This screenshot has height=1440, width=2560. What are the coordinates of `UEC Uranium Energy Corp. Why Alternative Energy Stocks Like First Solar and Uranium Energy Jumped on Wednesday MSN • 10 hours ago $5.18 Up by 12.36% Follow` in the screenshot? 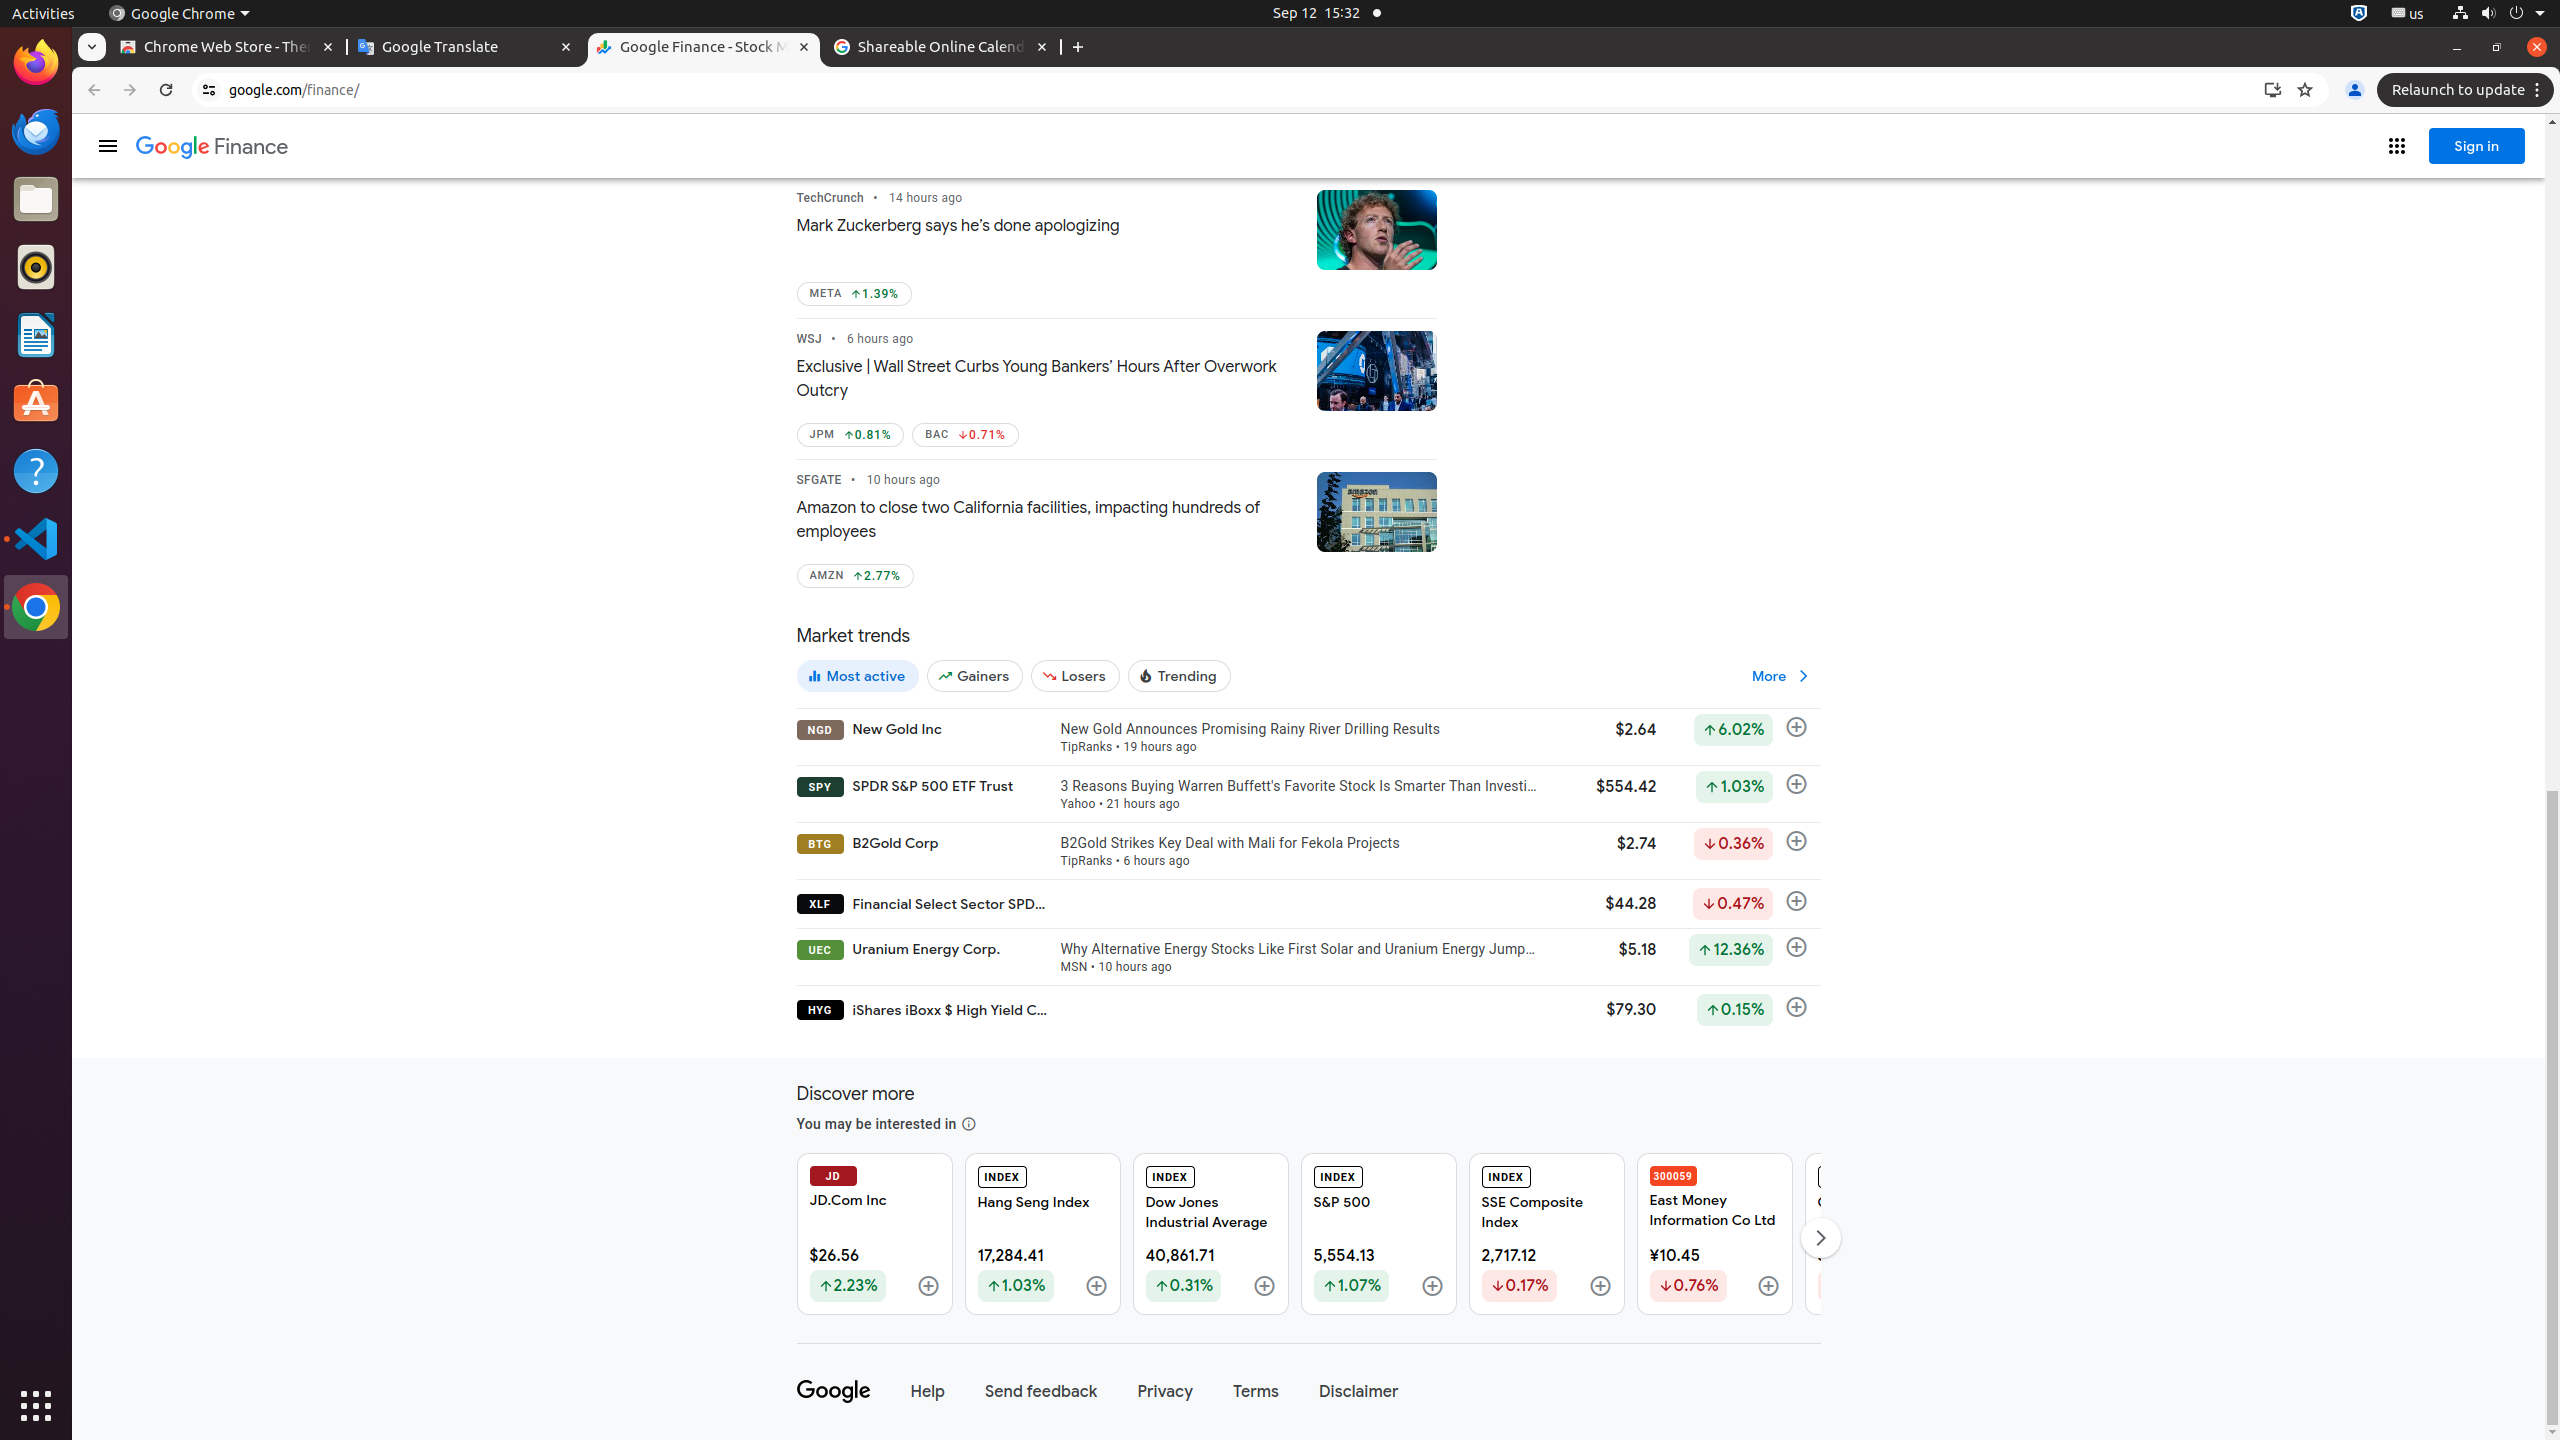 It's located at (1308, 954).